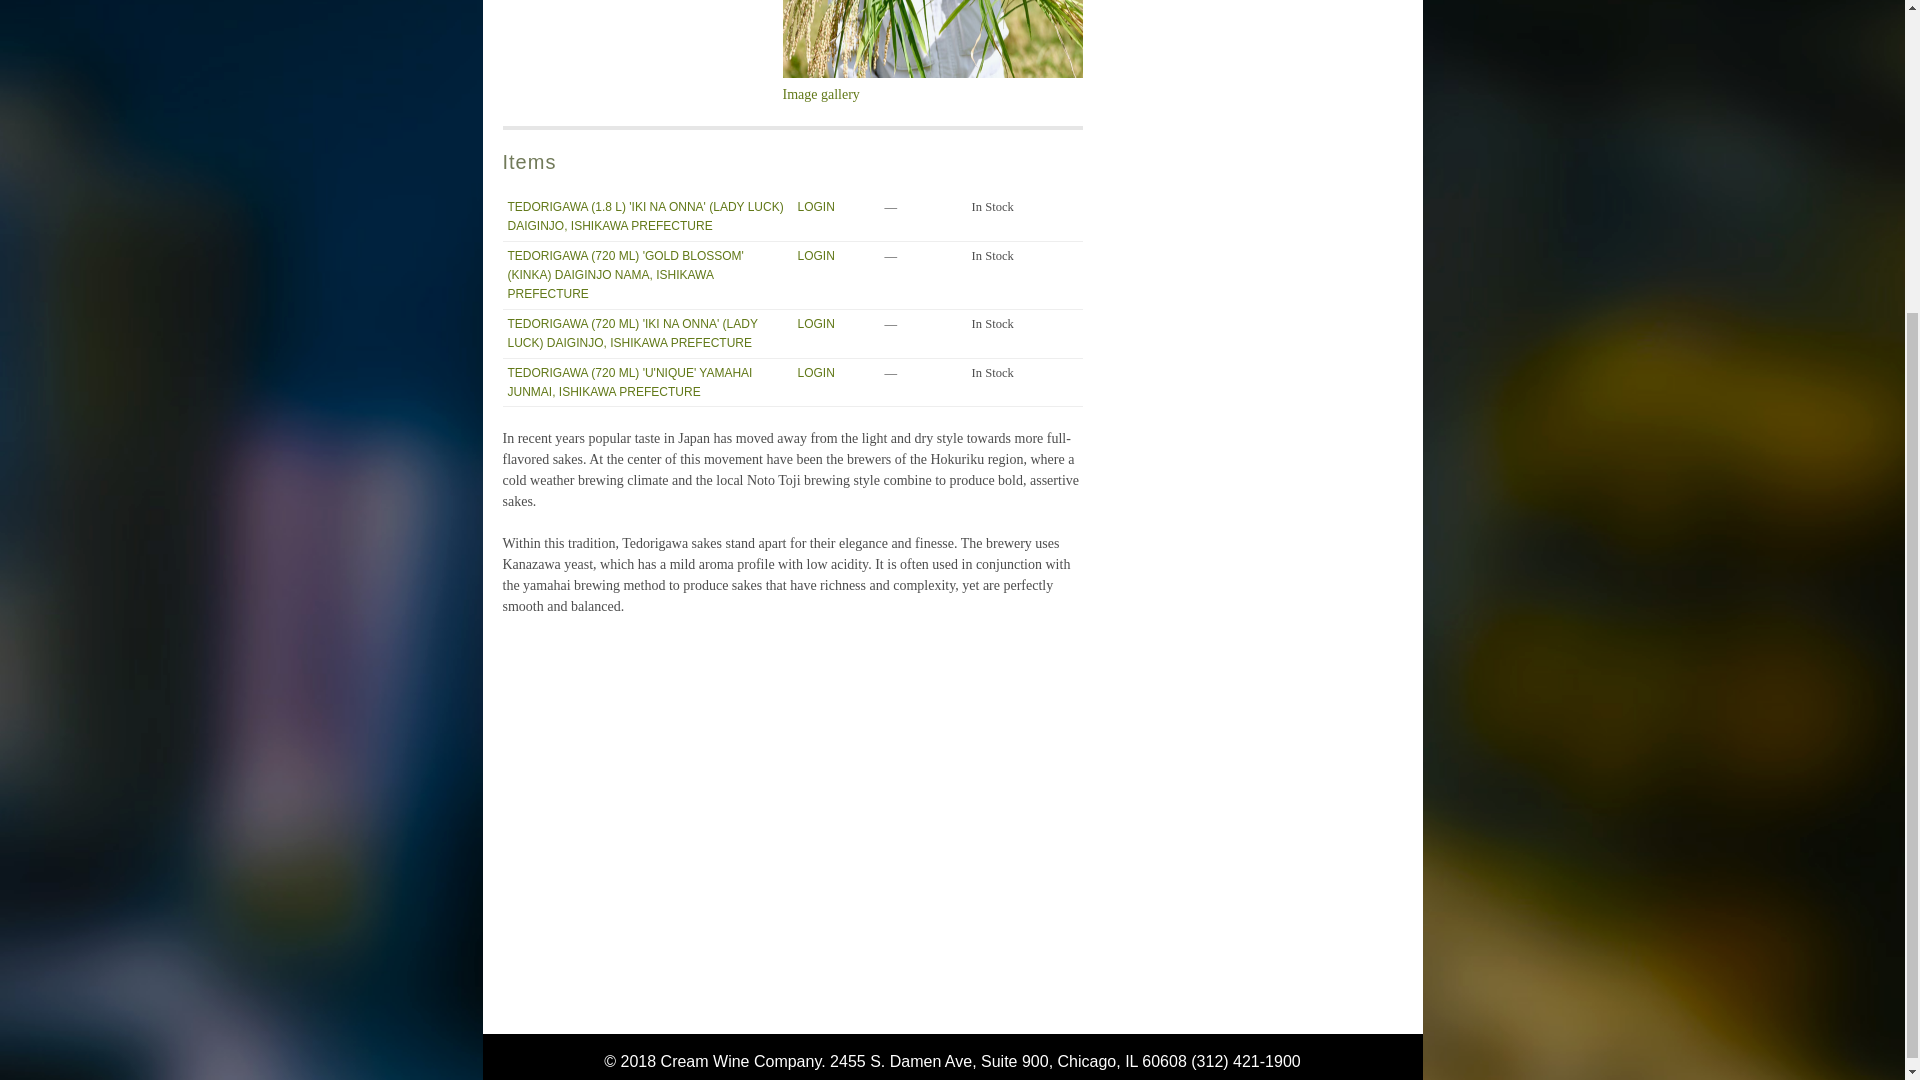 The height and width of the screenshot is (1080, 1920). I want to click on Login for pricing, so click(816, 373).